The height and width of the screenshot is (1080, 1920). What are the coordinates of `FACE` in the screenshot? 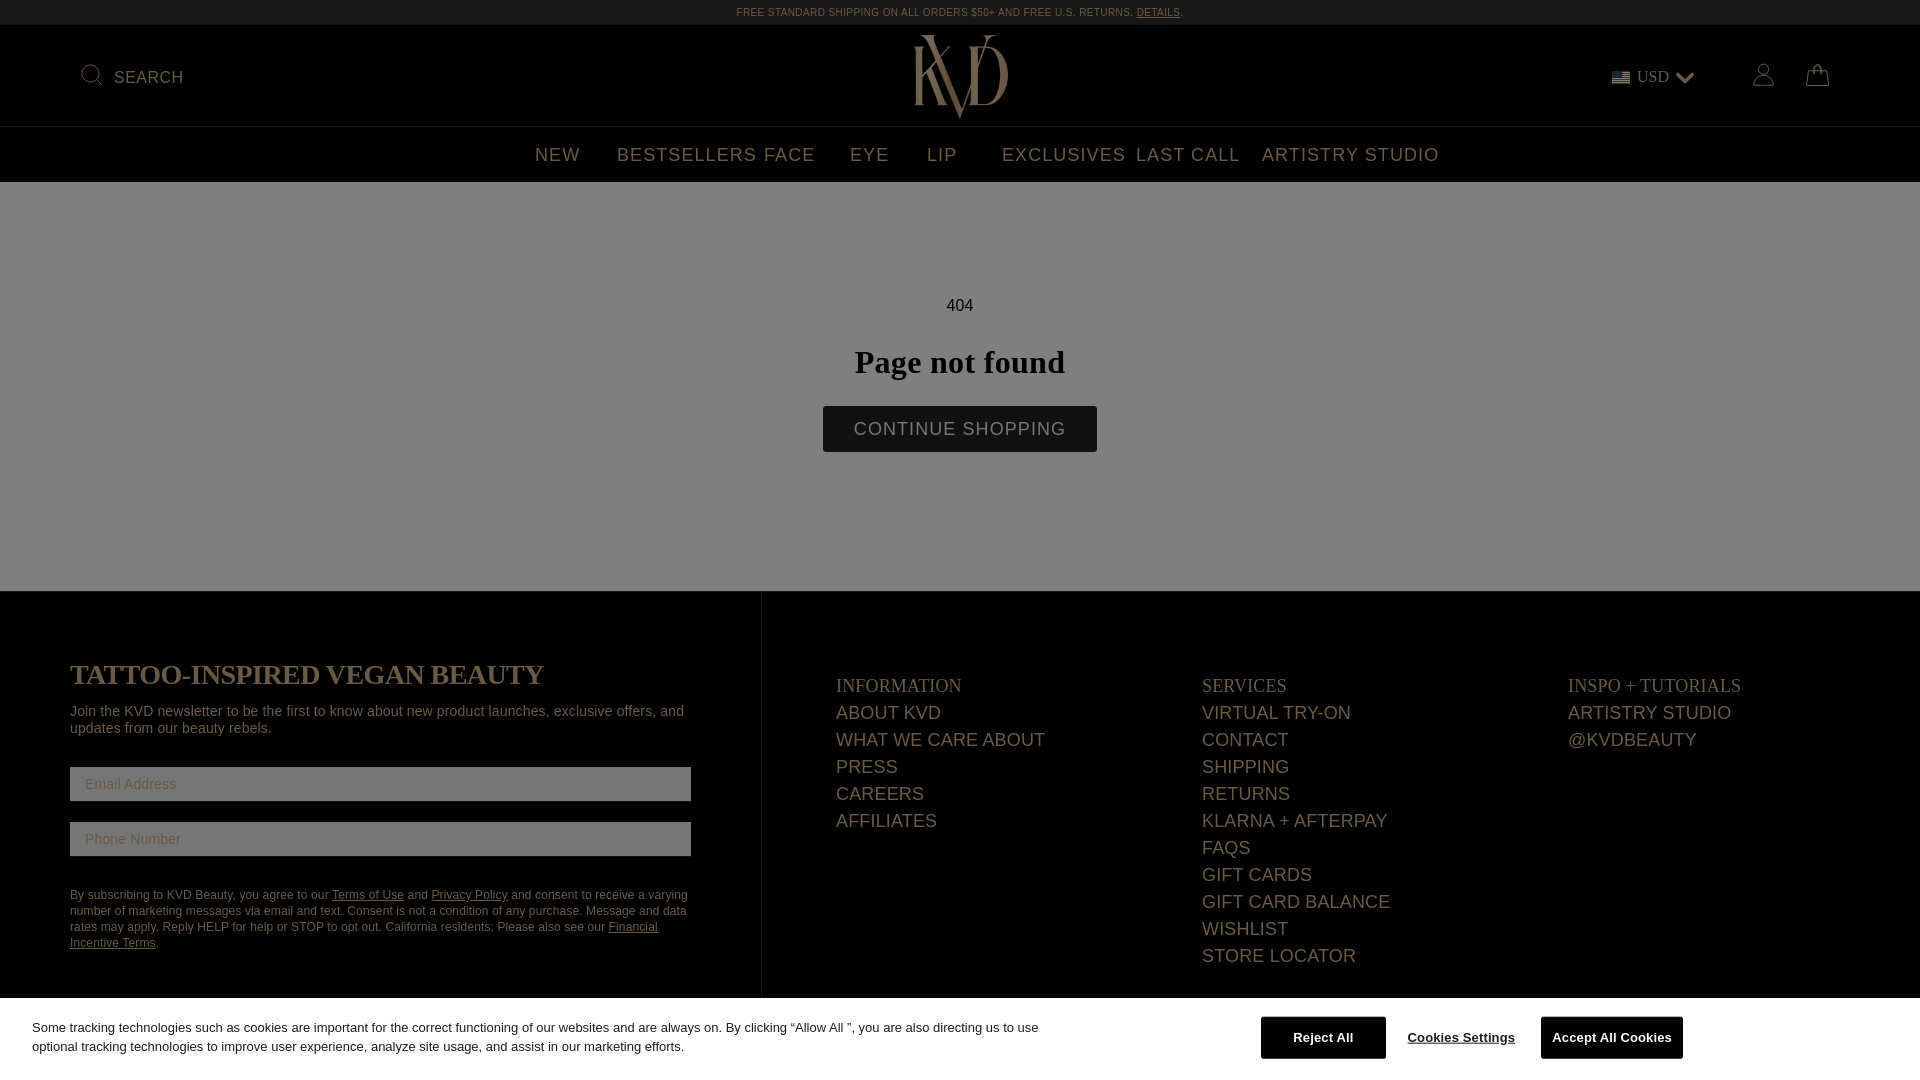 It's located at (790, 154).